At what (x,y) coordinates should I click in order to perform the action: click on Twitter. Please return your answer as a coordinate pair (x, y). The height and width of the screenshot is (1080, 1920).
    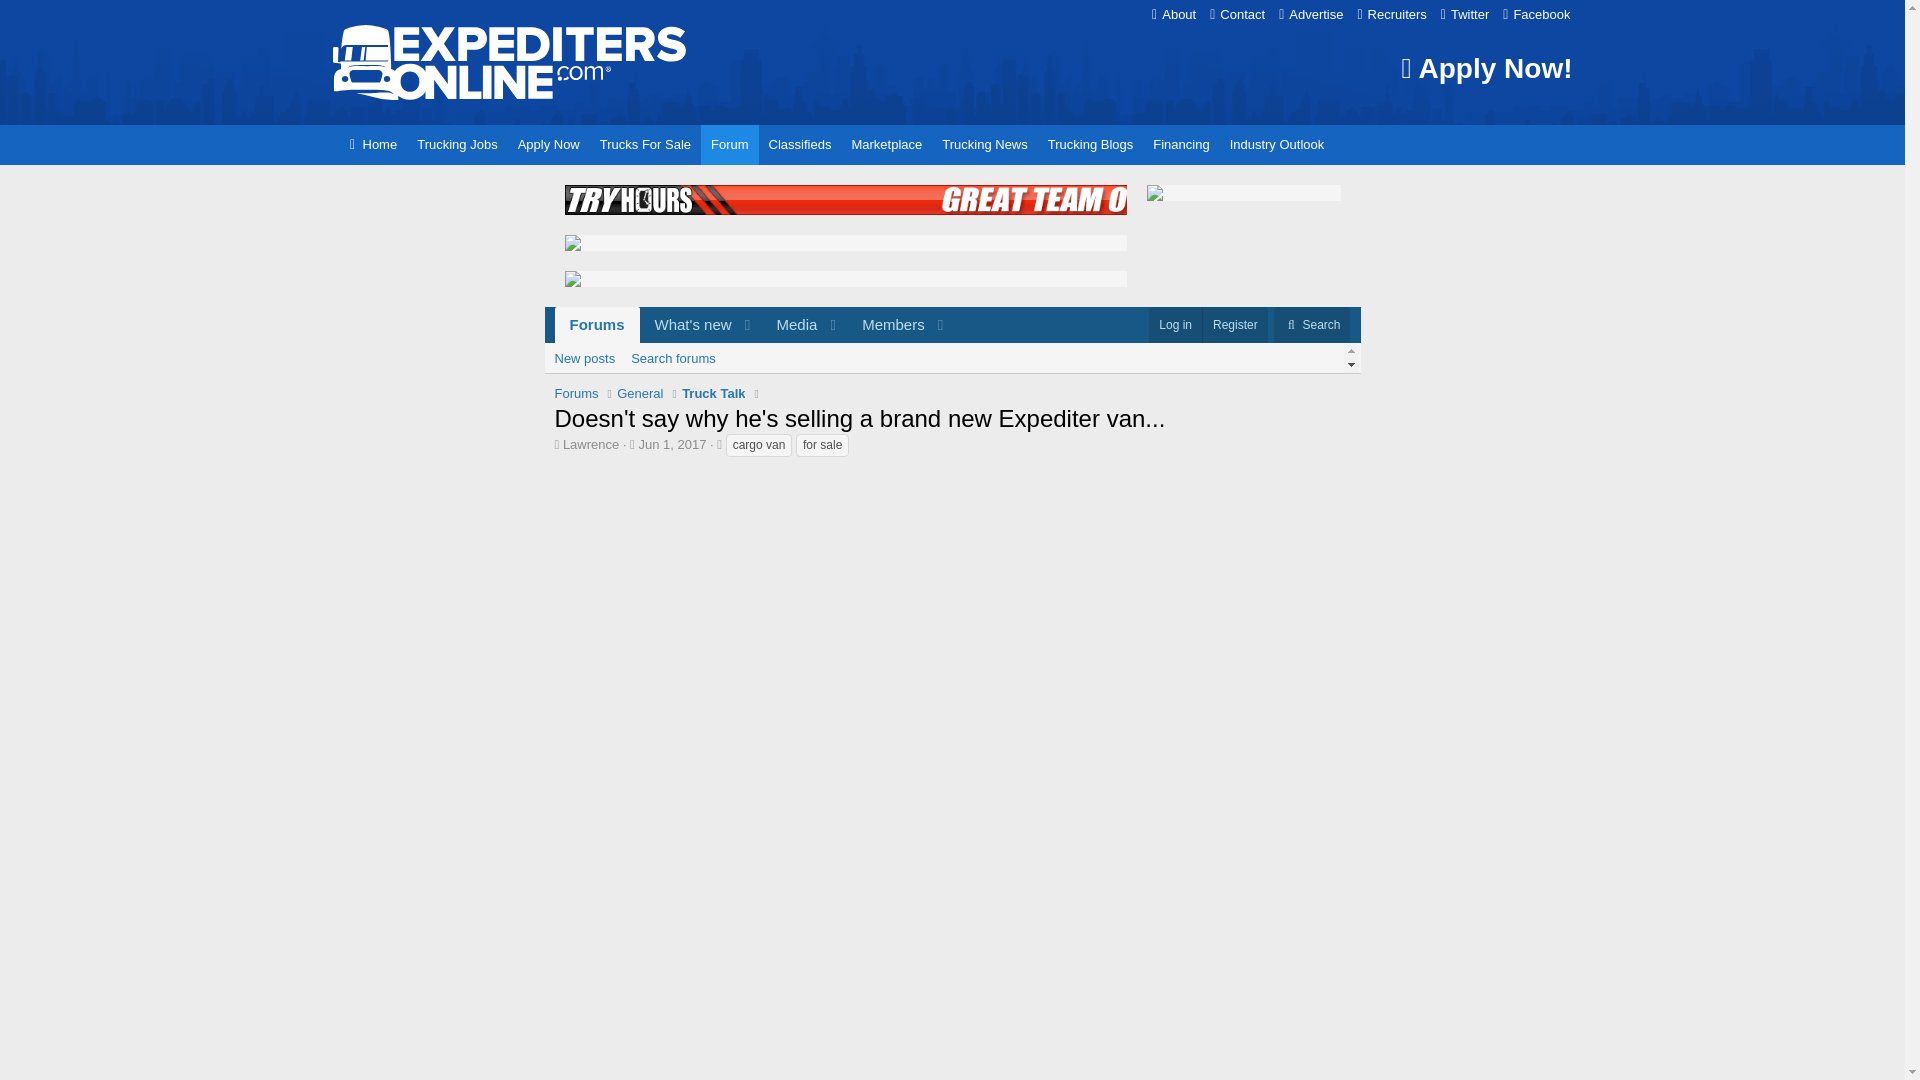
    Looking at the image, I should click on (1276, 145).